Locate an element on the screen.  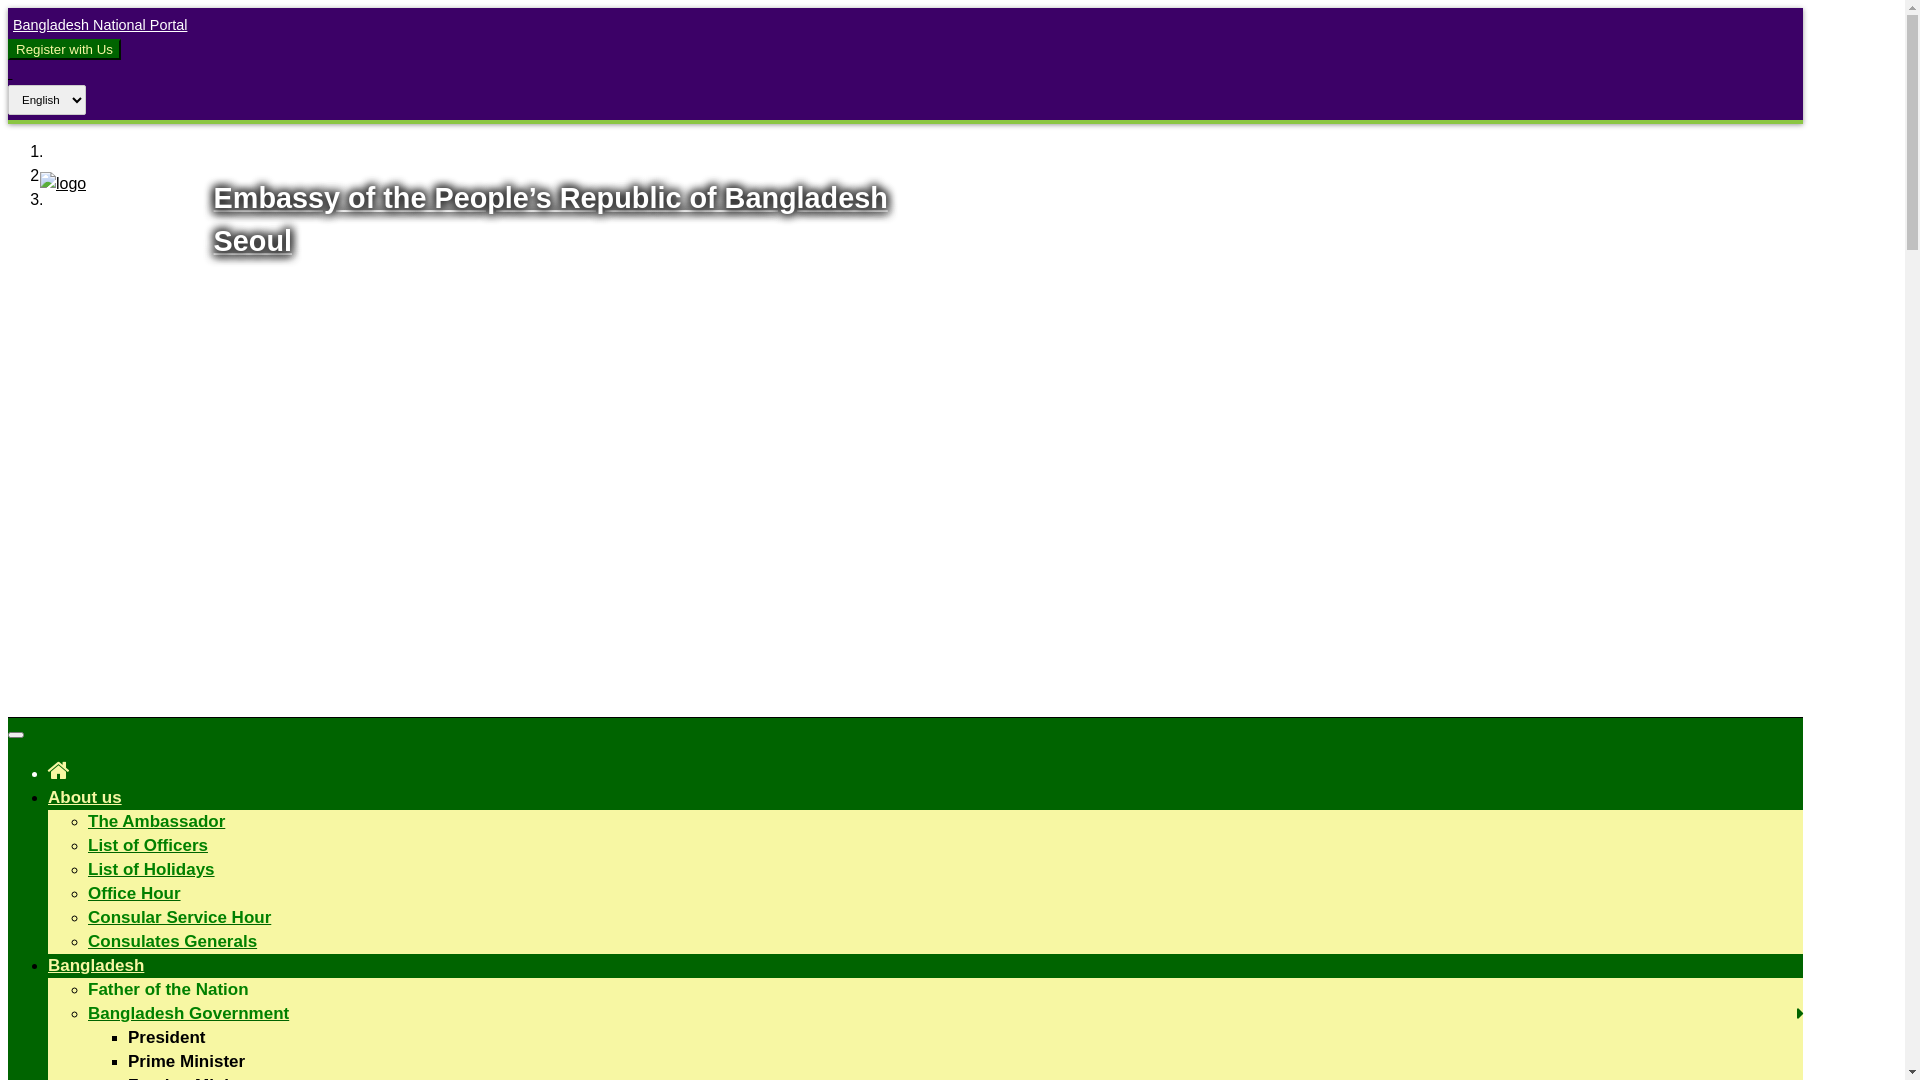
Logo is located at coordinates (63, 184).